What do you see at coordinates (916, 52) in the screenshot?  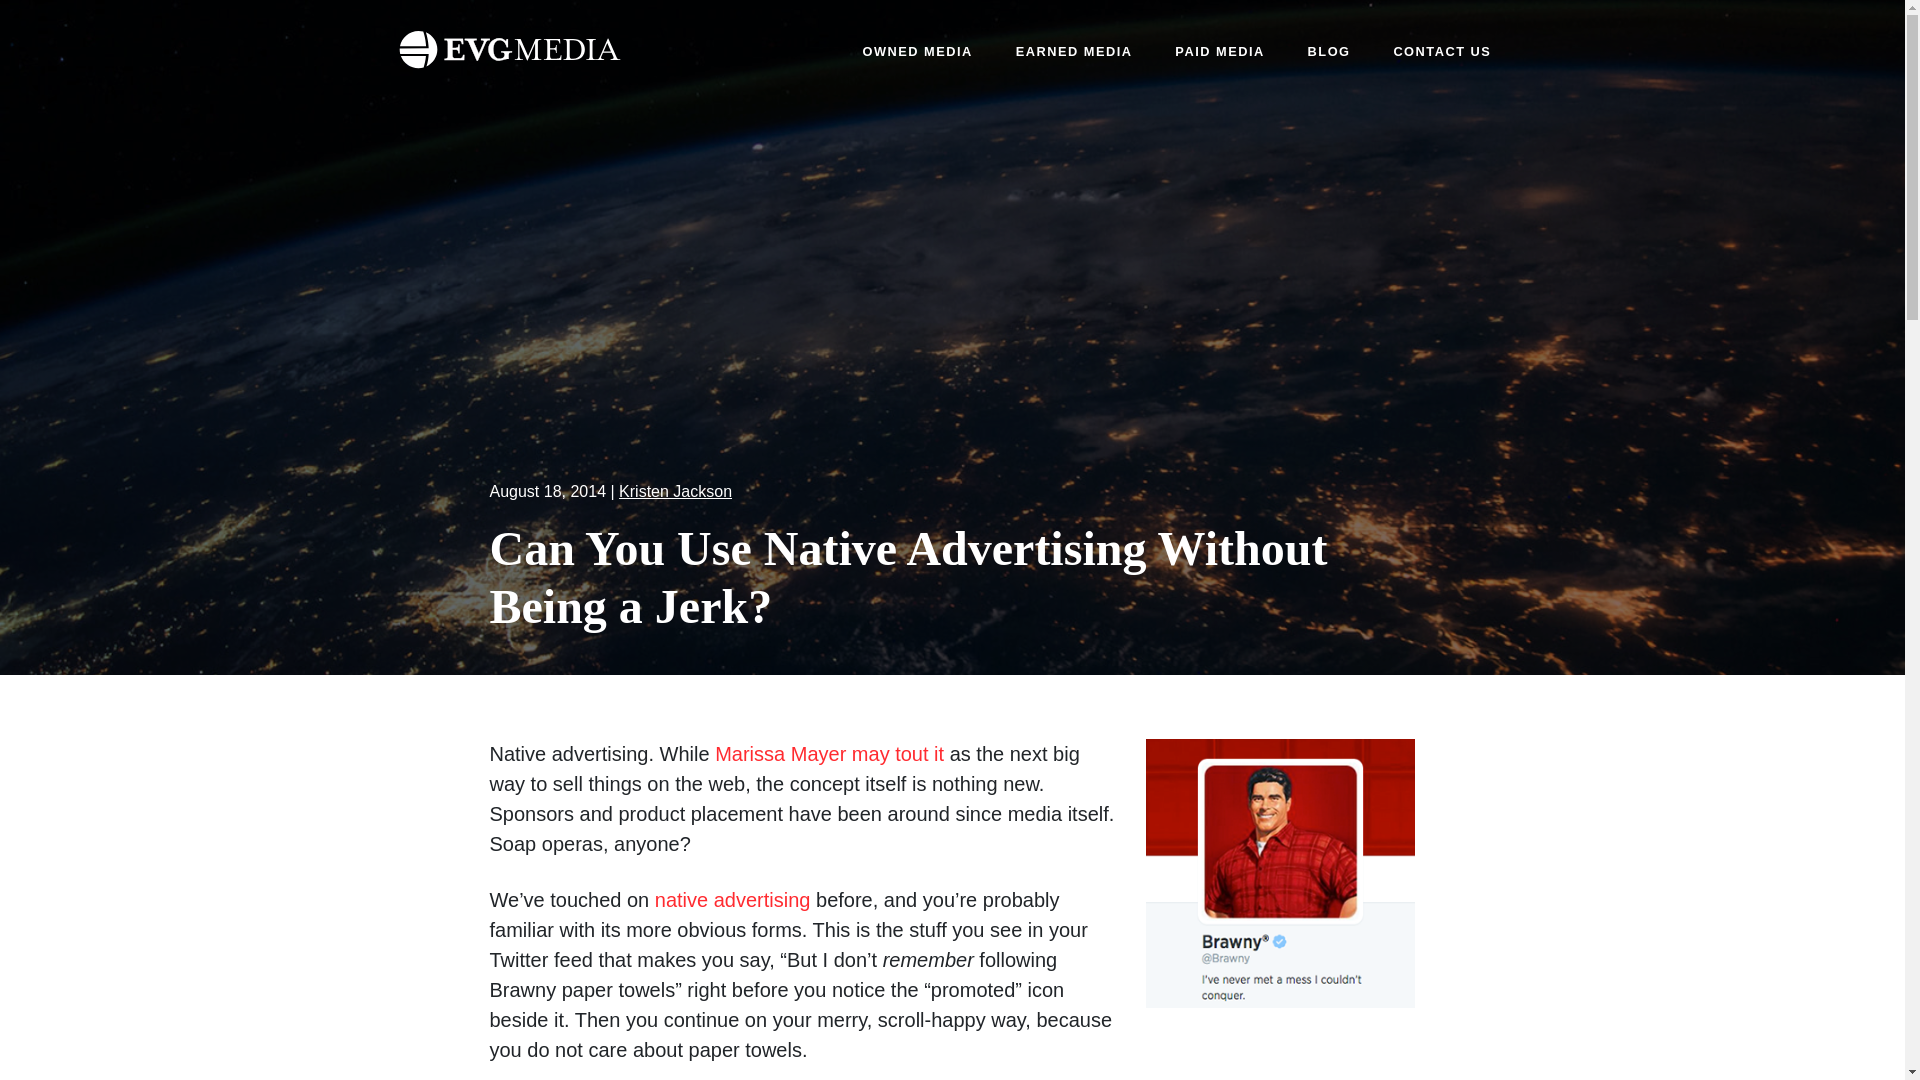 I see `OWNED MEDIA` at bounding box center [916, 52].